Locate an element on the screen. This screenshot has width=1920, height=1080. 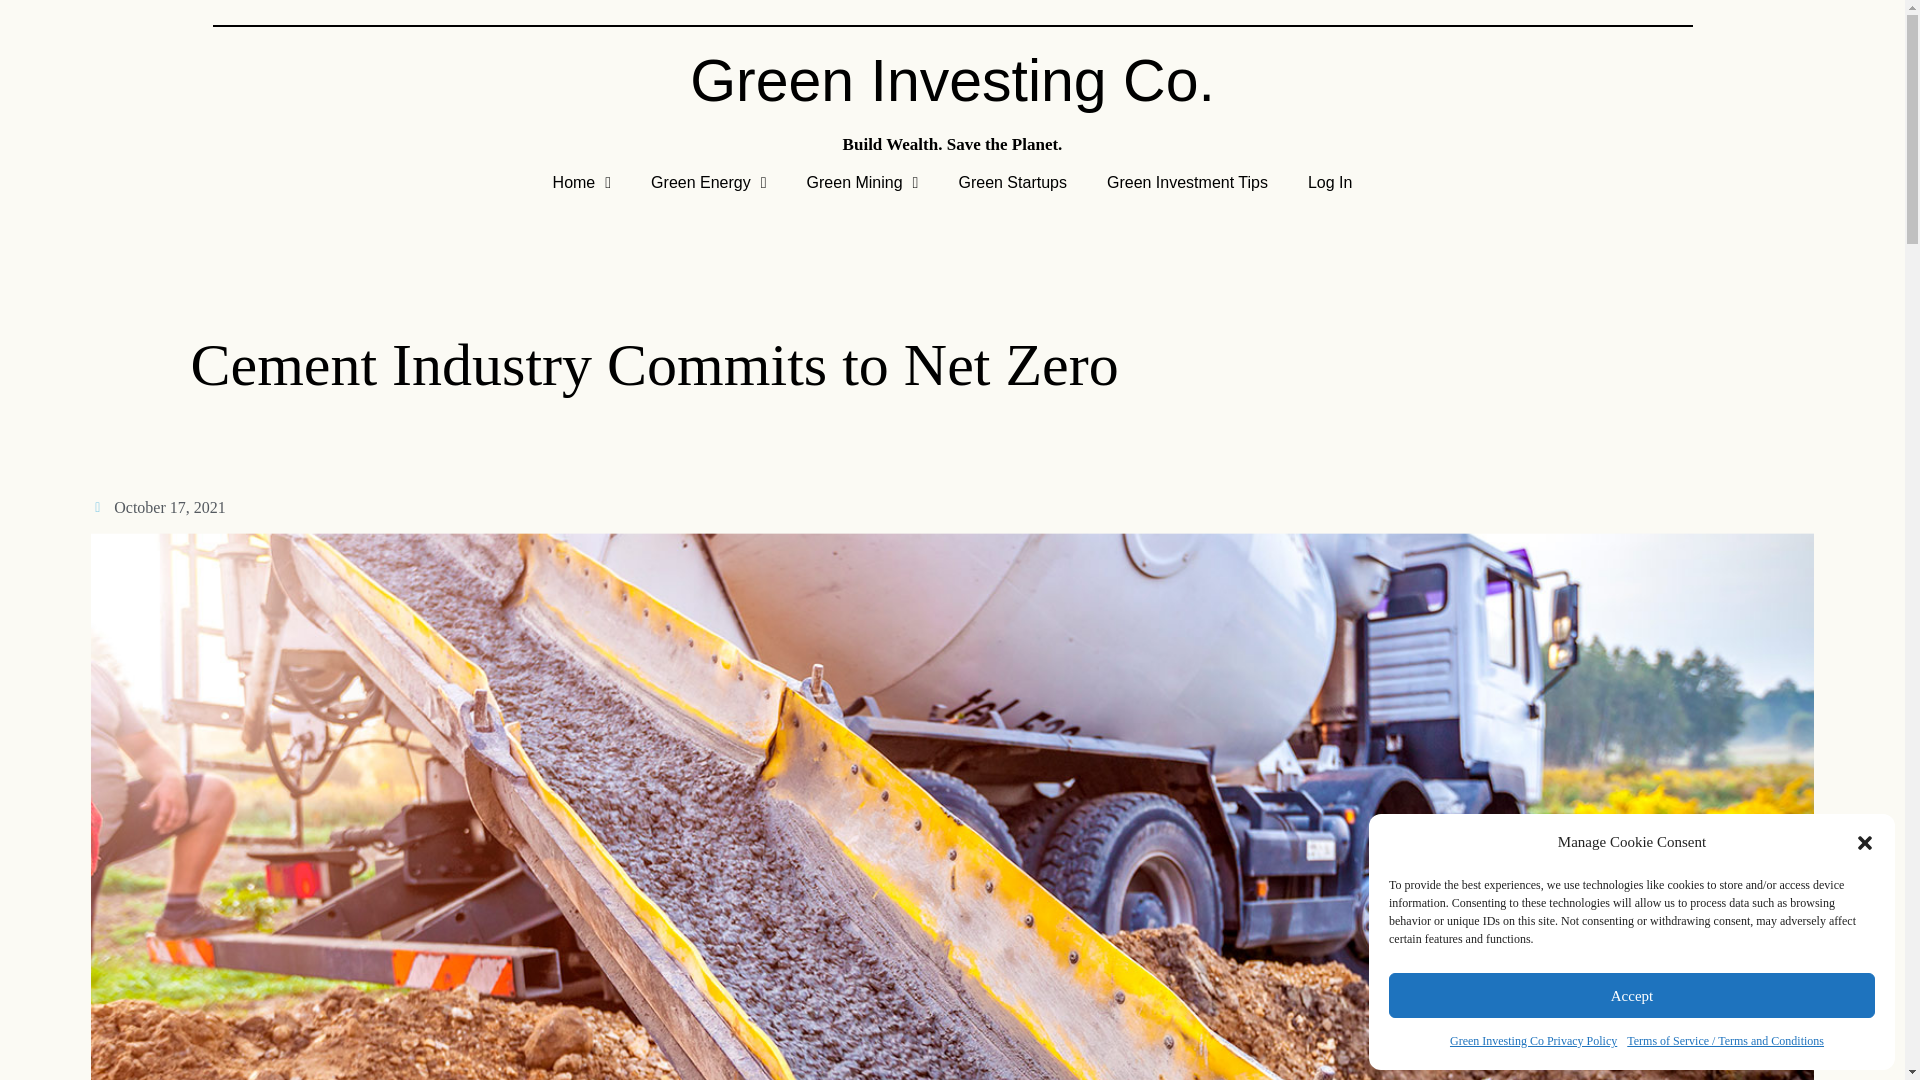
Home is located at coordinates (582, 182).